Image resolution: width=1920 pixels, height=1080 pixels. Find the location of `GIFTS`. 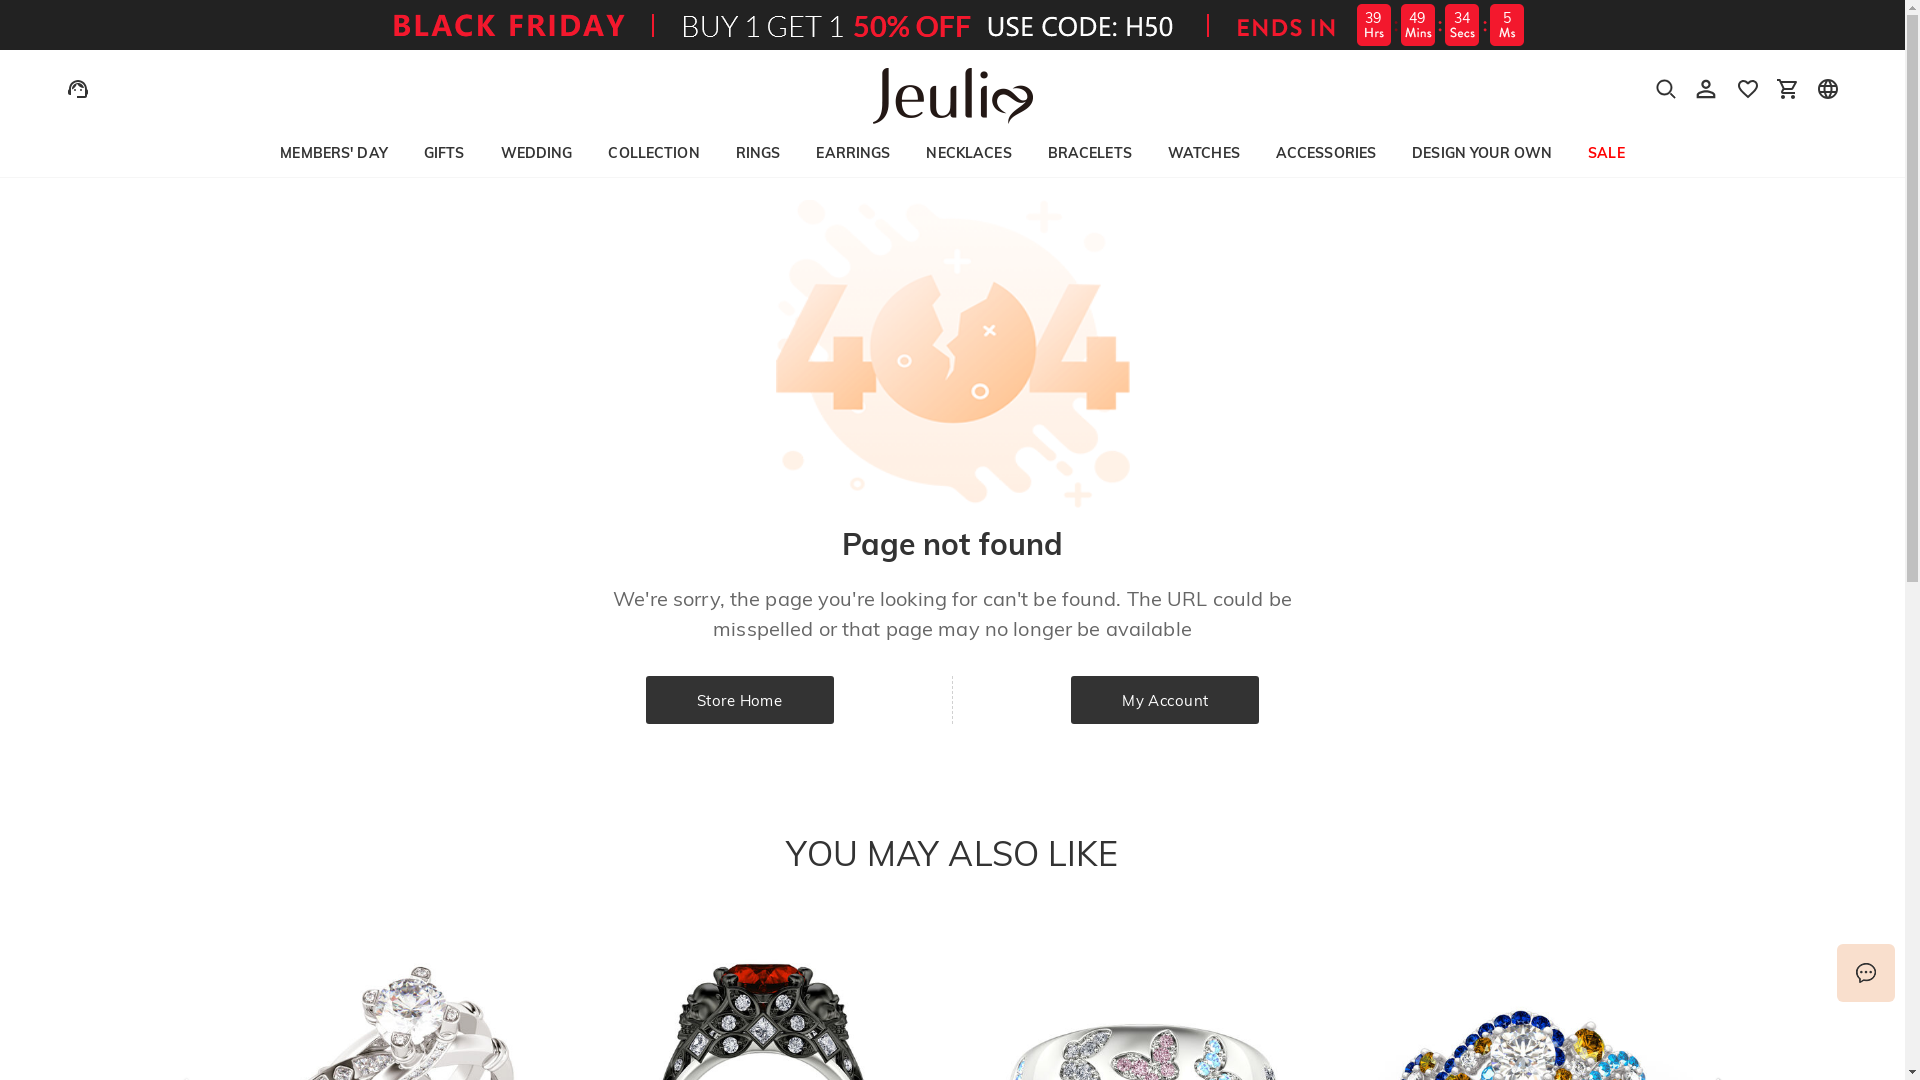

GIFTS is located at coordinates (444, 153).